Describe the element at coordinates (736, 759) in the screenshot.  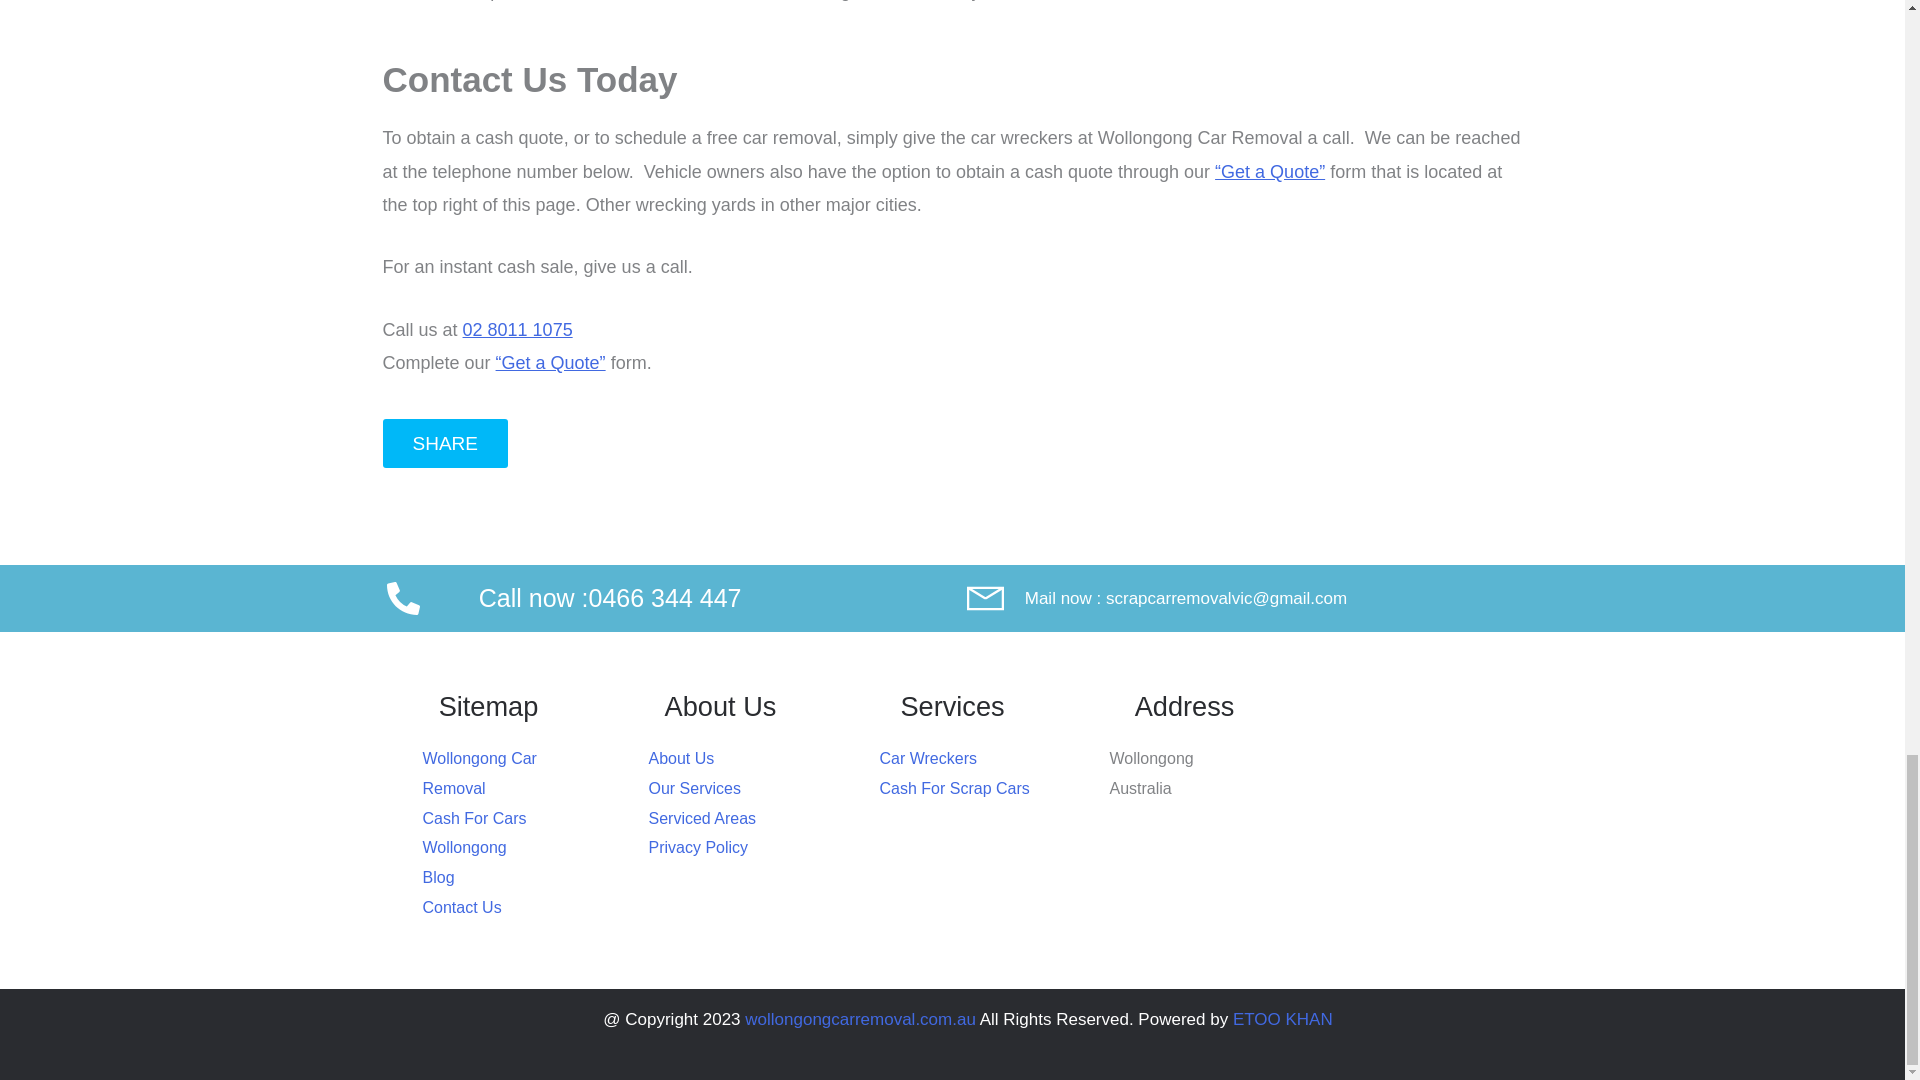
I see `About Us` at that location.